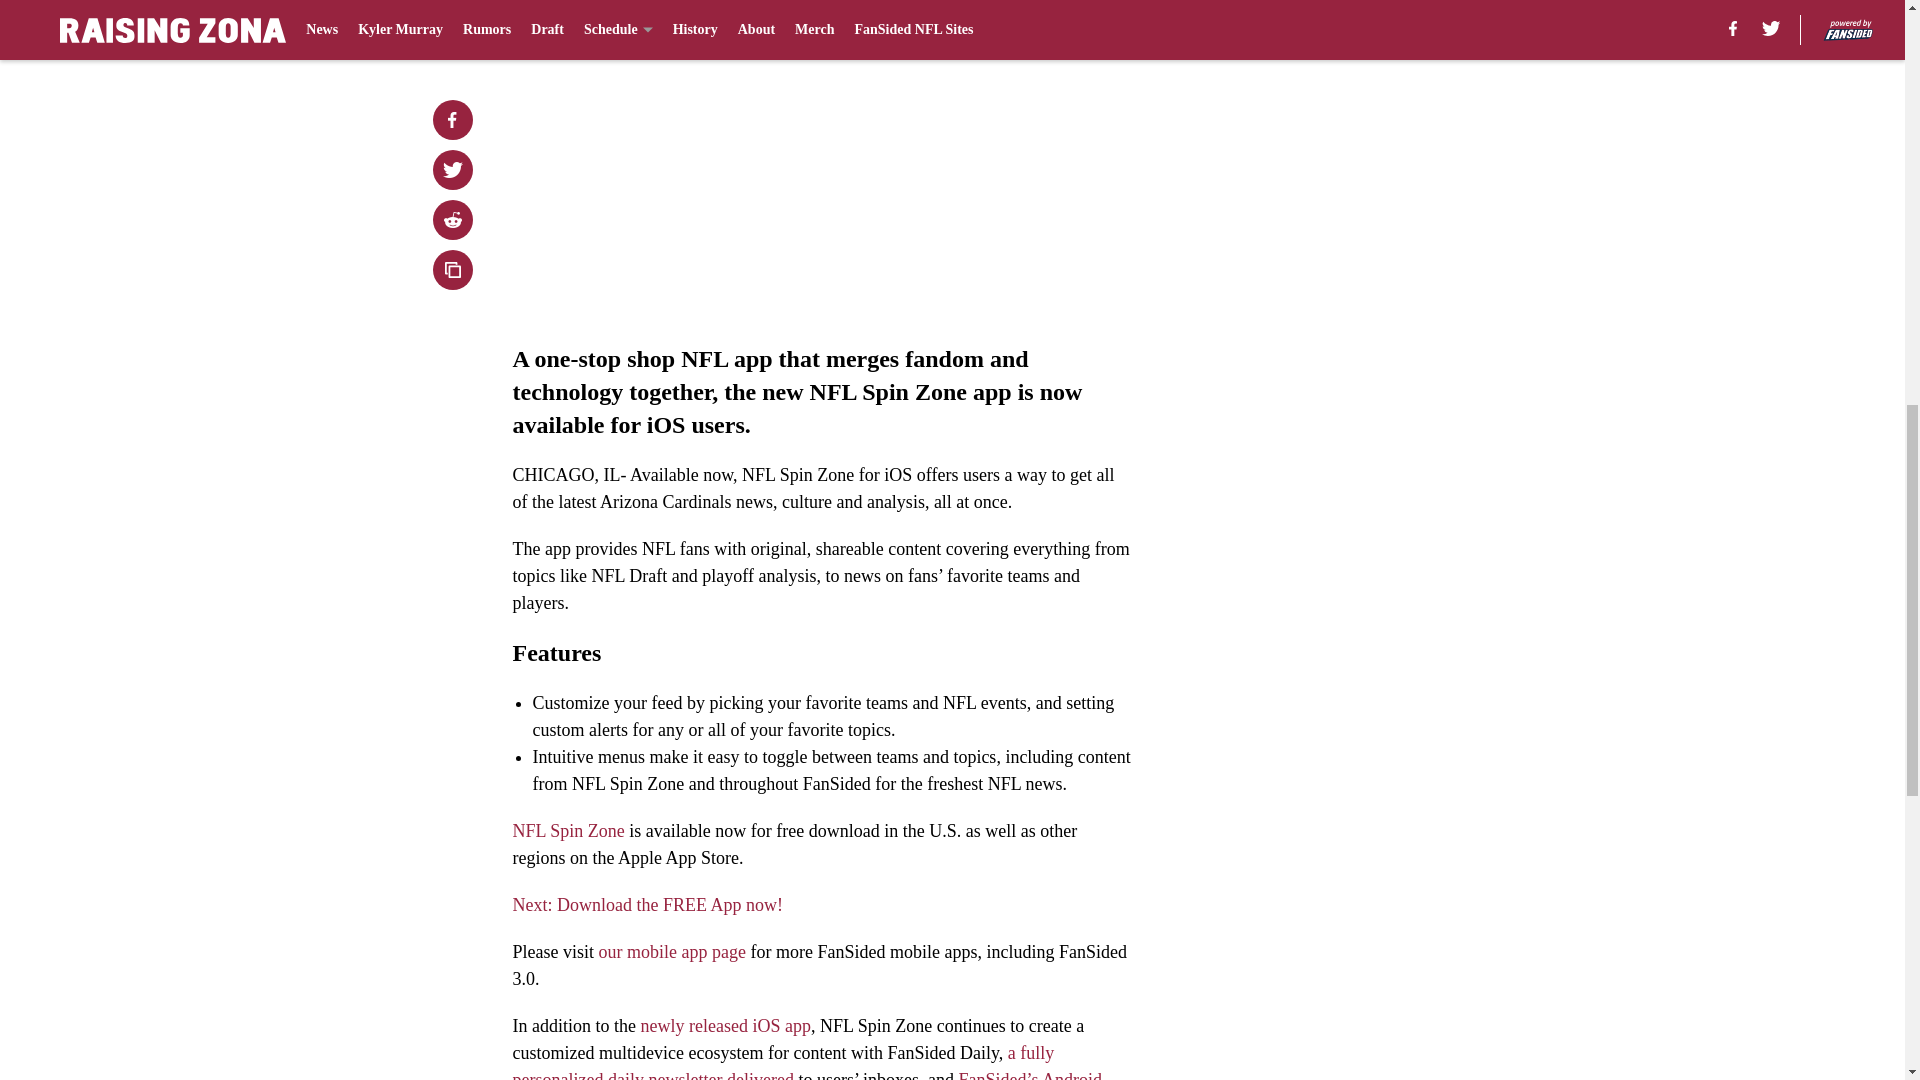 This screenshot has width=1920, height=1080. I want to click on our mobile app page, so click(670, 952).